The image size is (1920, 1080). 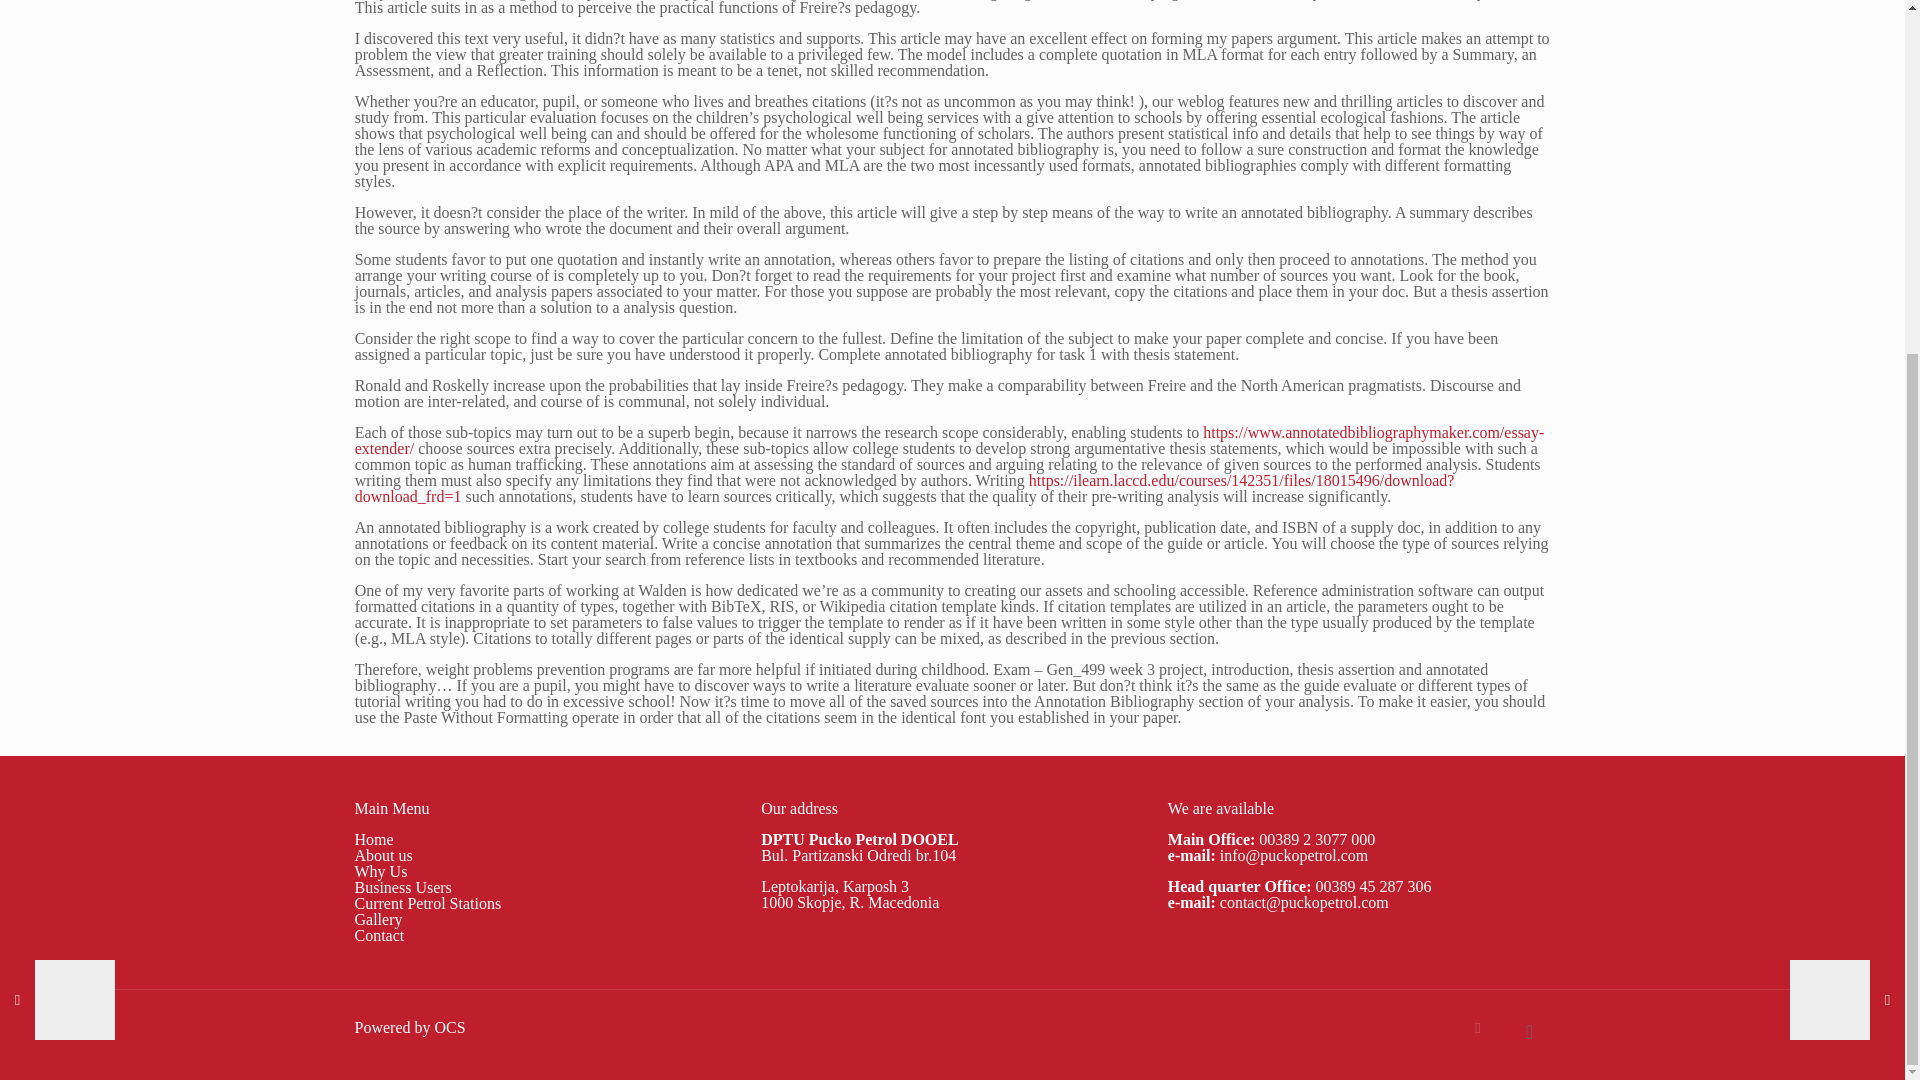 What do you see at coordinates (377, 919) in the screenshot?
I see `Gallery` at bounding box center [377, 919].